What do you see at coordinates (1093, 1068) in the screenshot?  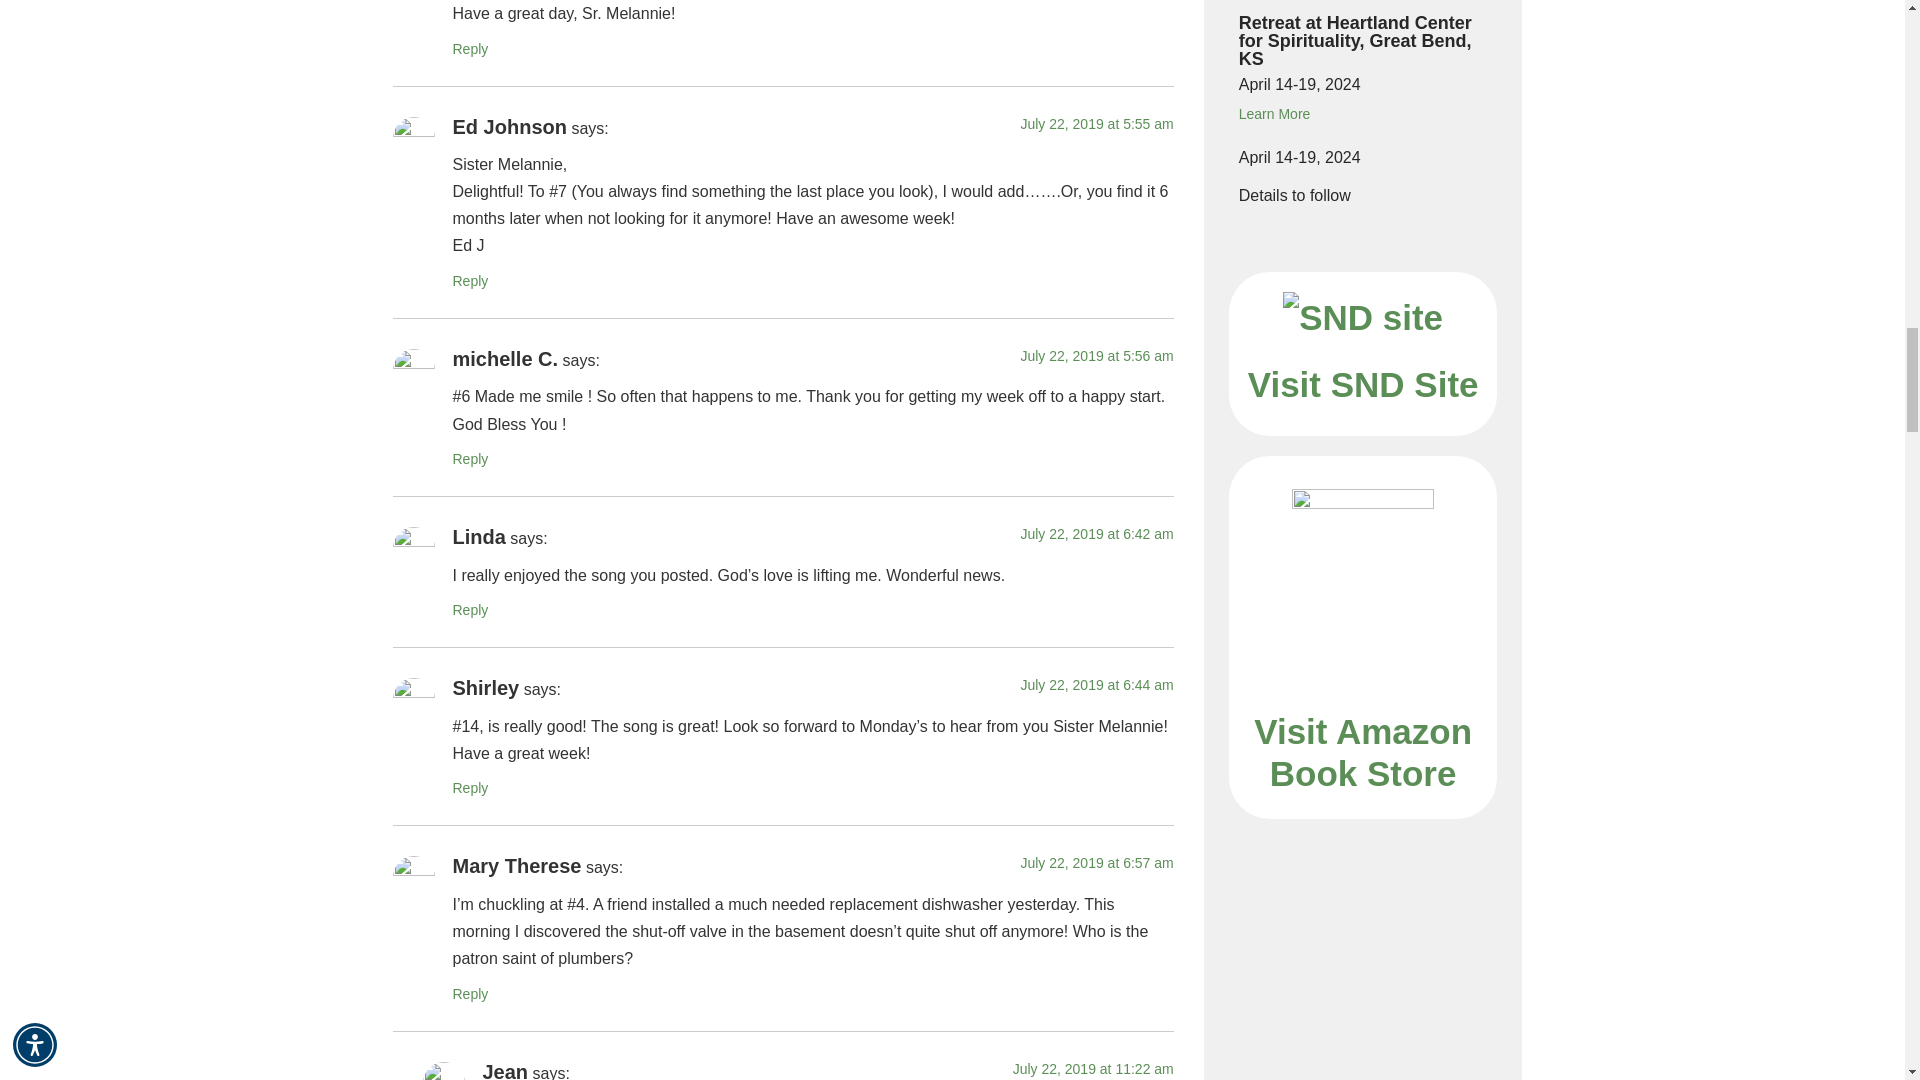 I see `July 22, 2019 at 11:22 am` at bounding box center [1093, 1068].